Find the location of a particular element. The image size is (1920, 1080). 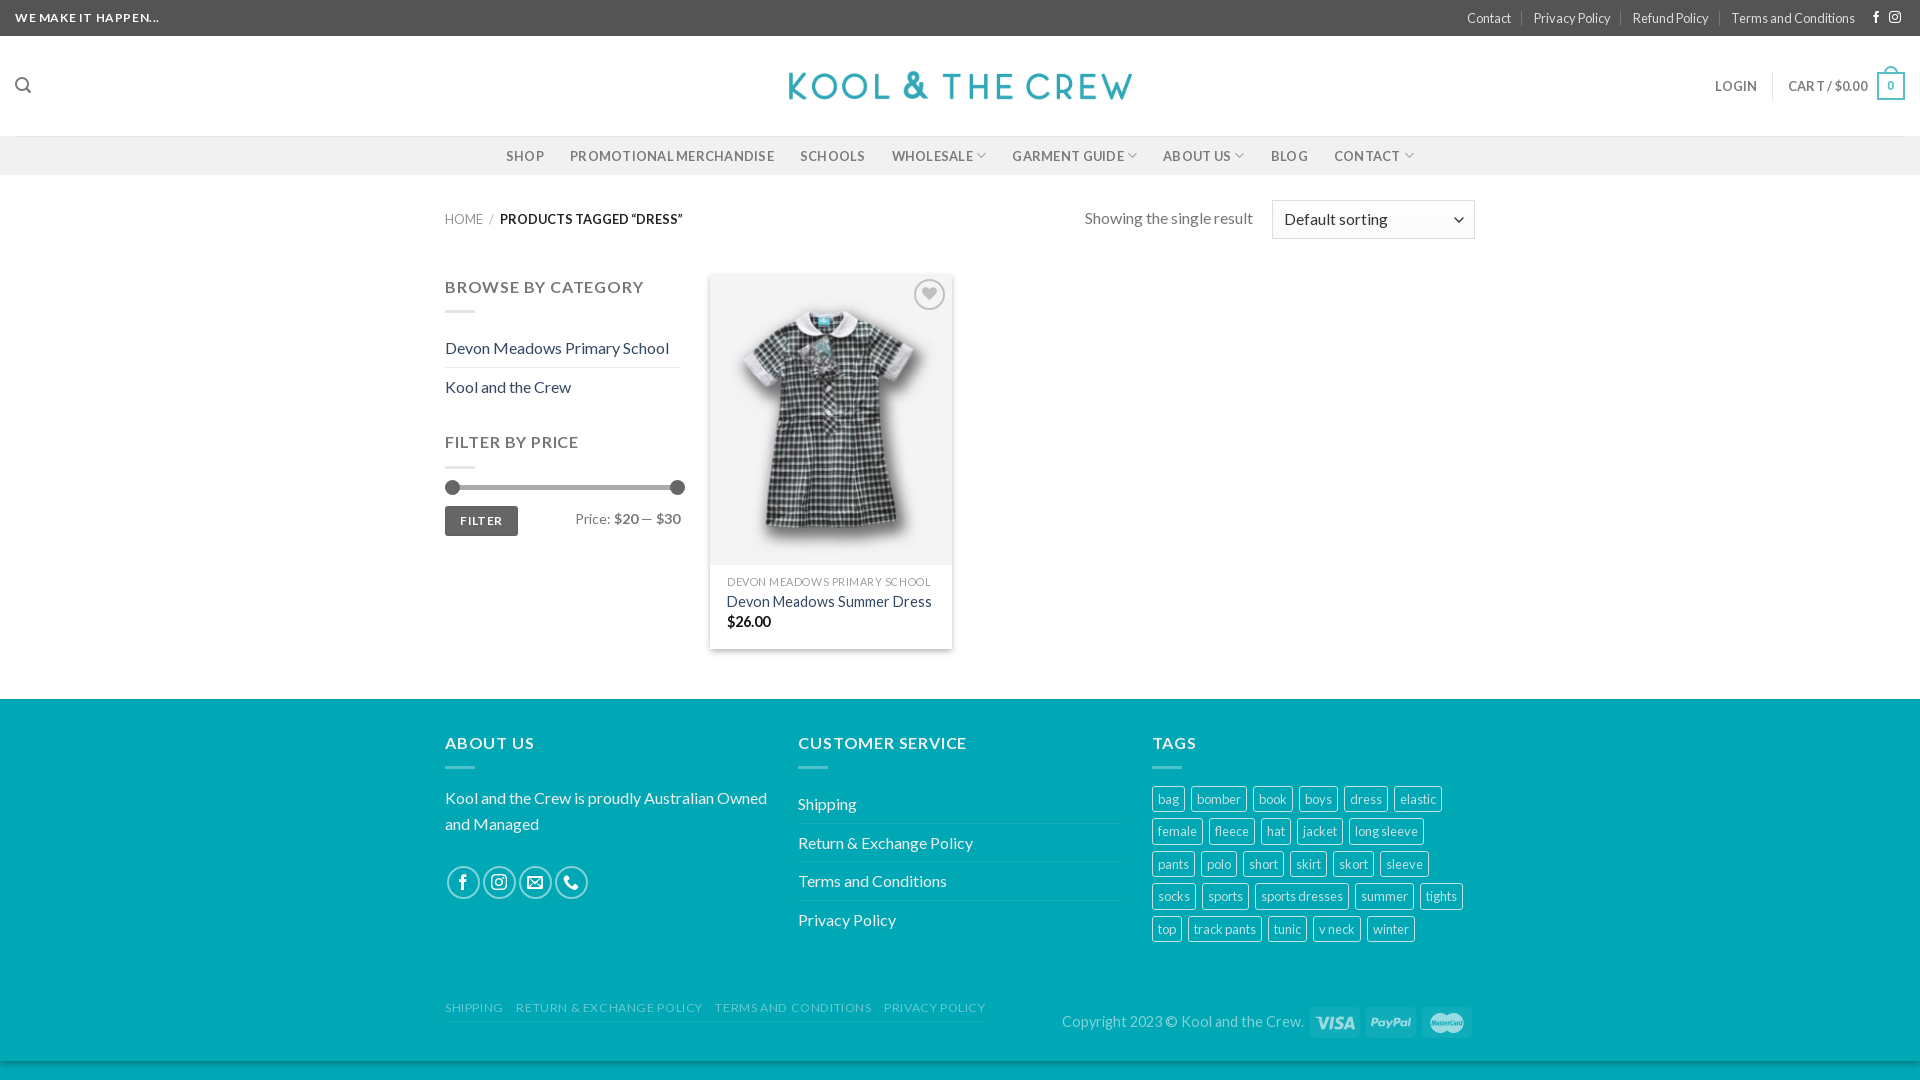

Follow on Facebook is located at coordinates (1876, 18).